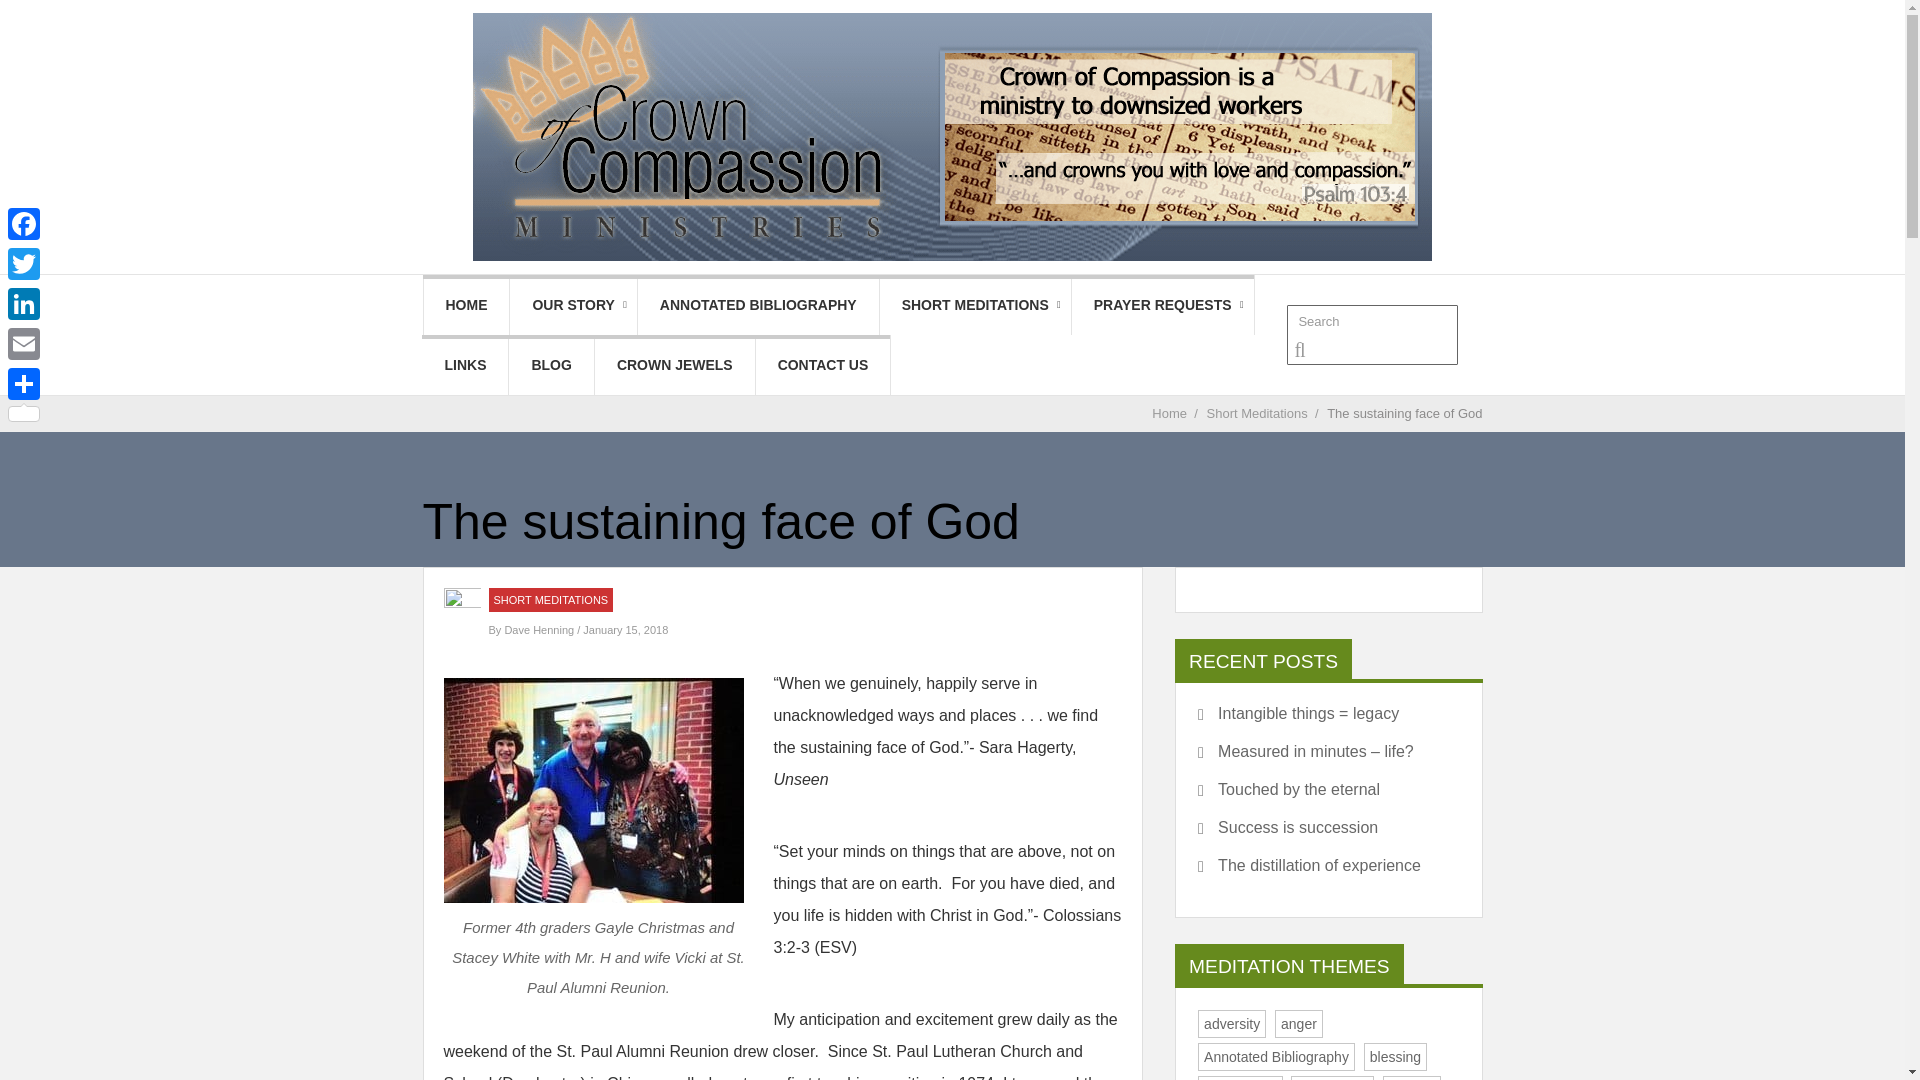  I want to click on SHORT MEDITATIONS, so click(550, 600).